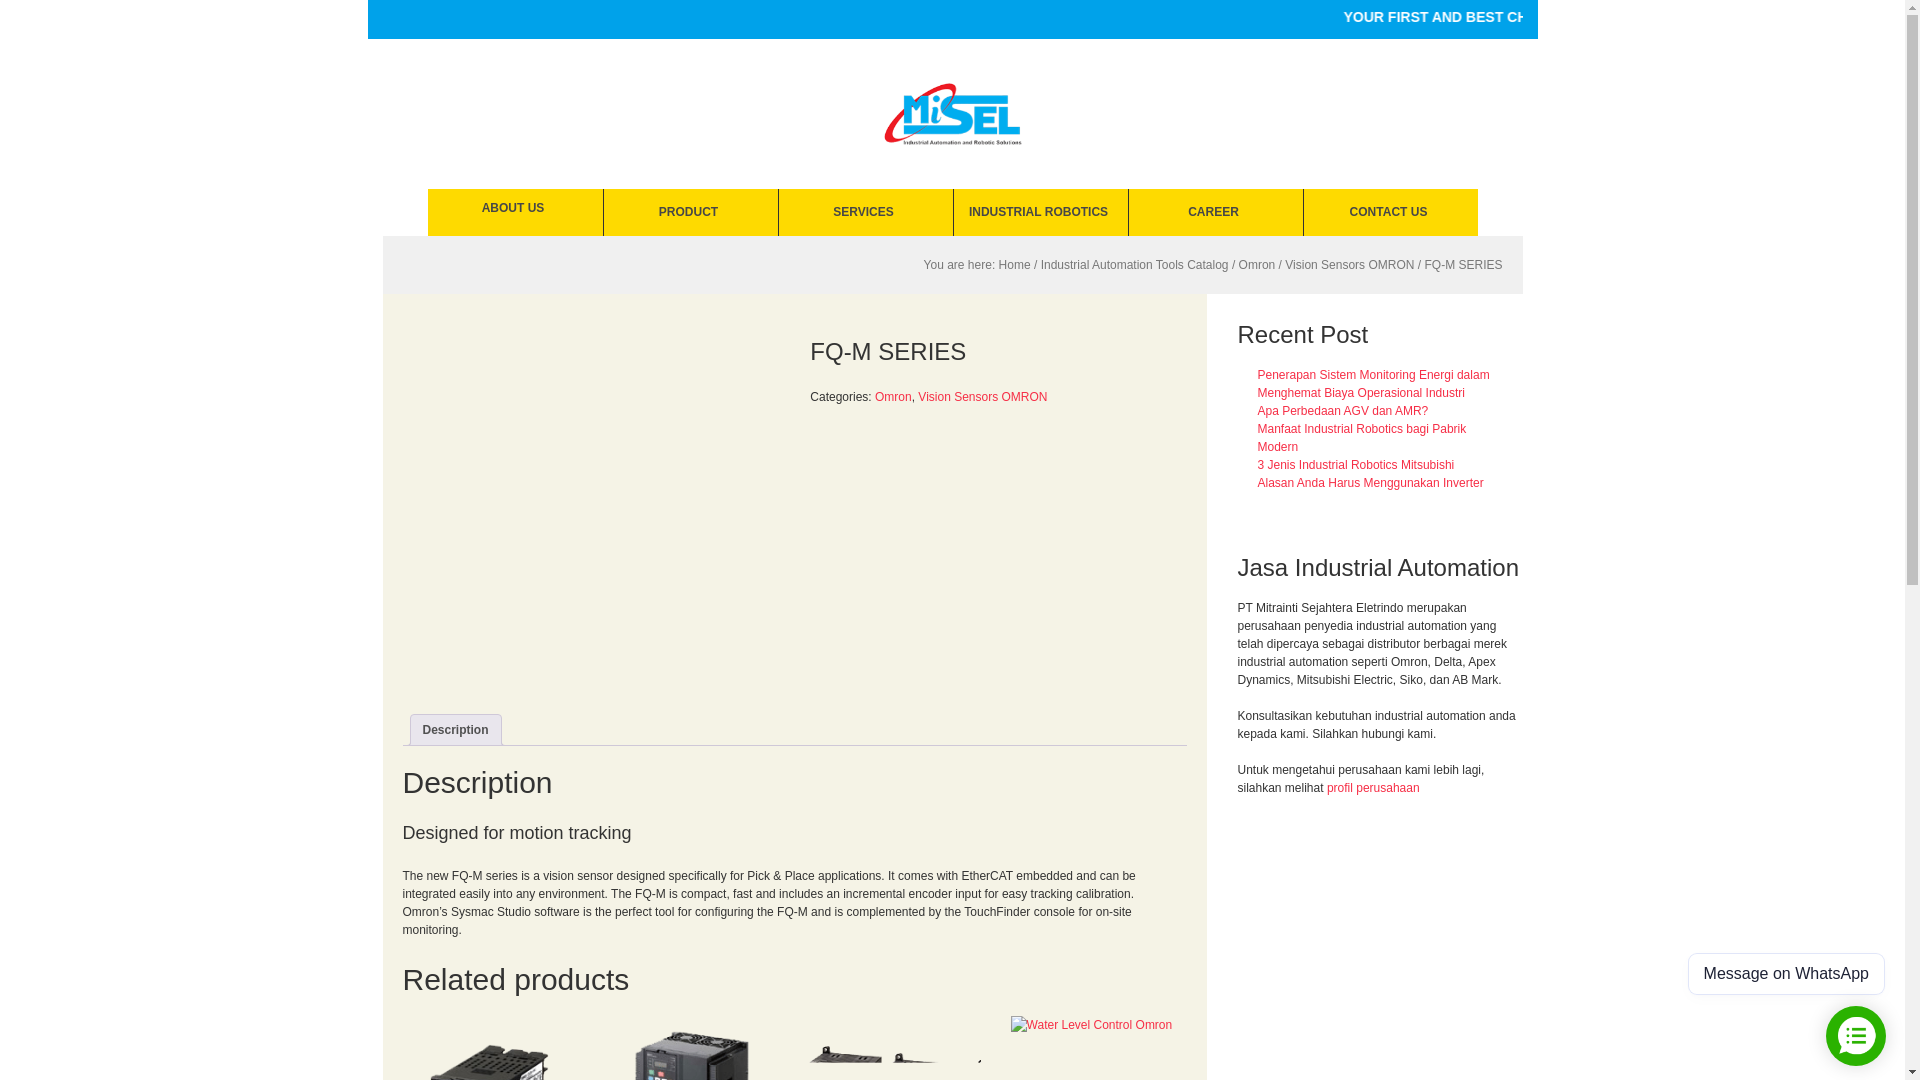 The height and width of the screenshot is (1080, 1920). What do you see at coordinates (1370, 787) in the screenshot?
I see `profil perusahaa` at bounding box center [1370, 787].